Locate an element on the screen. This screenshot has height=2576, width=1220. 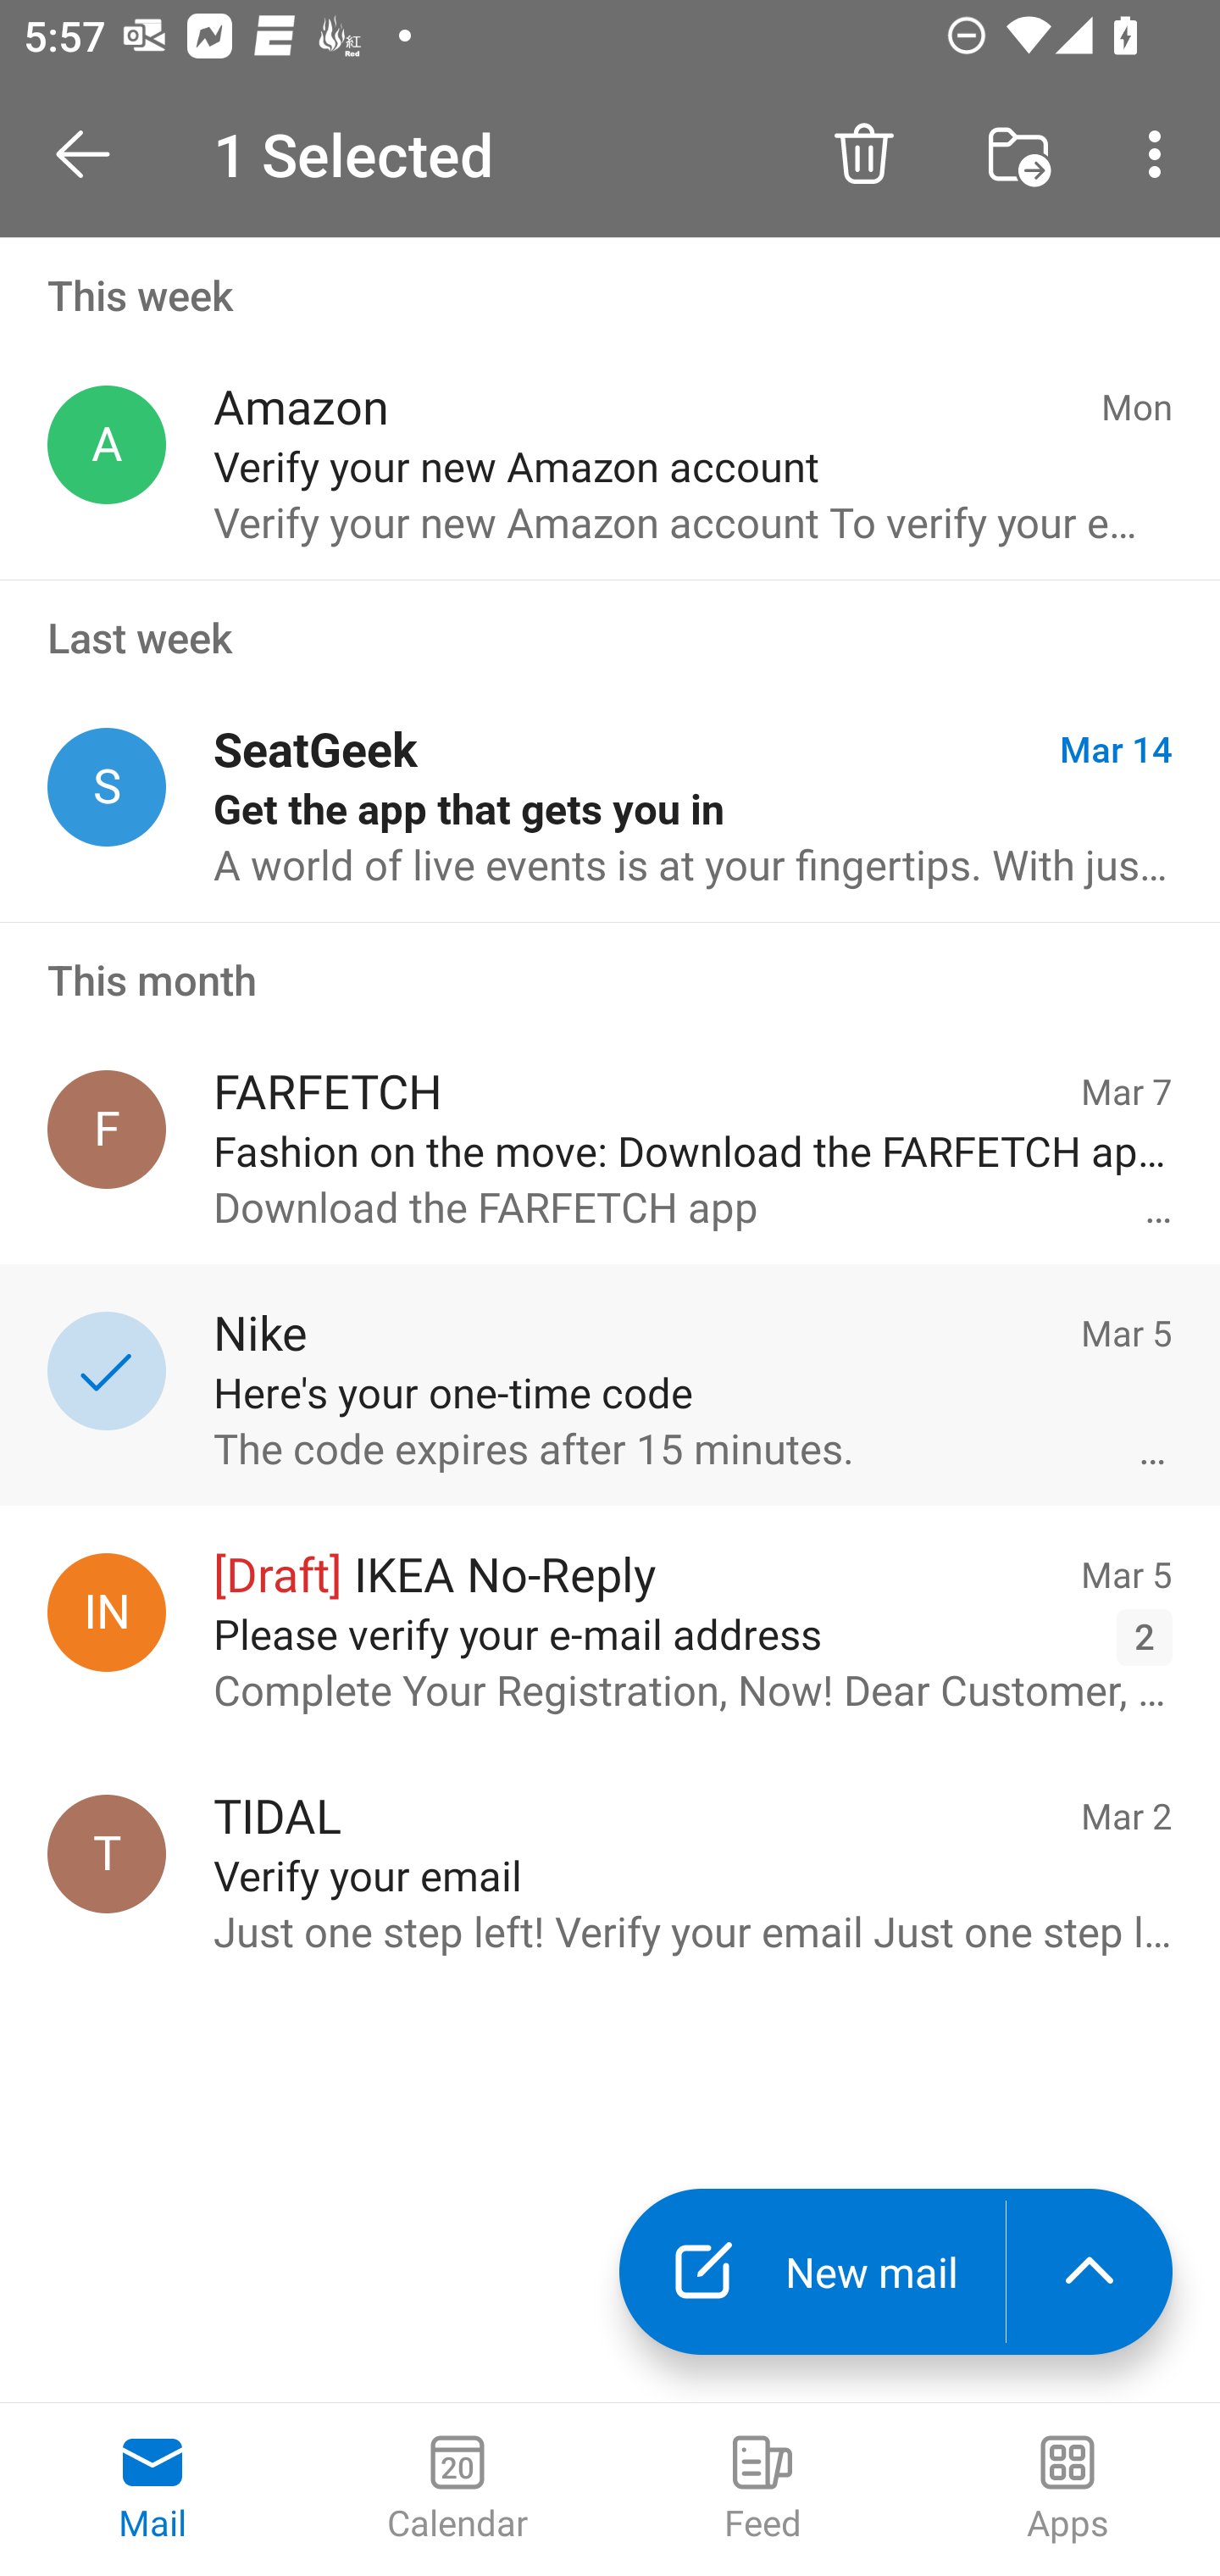
Delete is located at coordinates (864, 154).